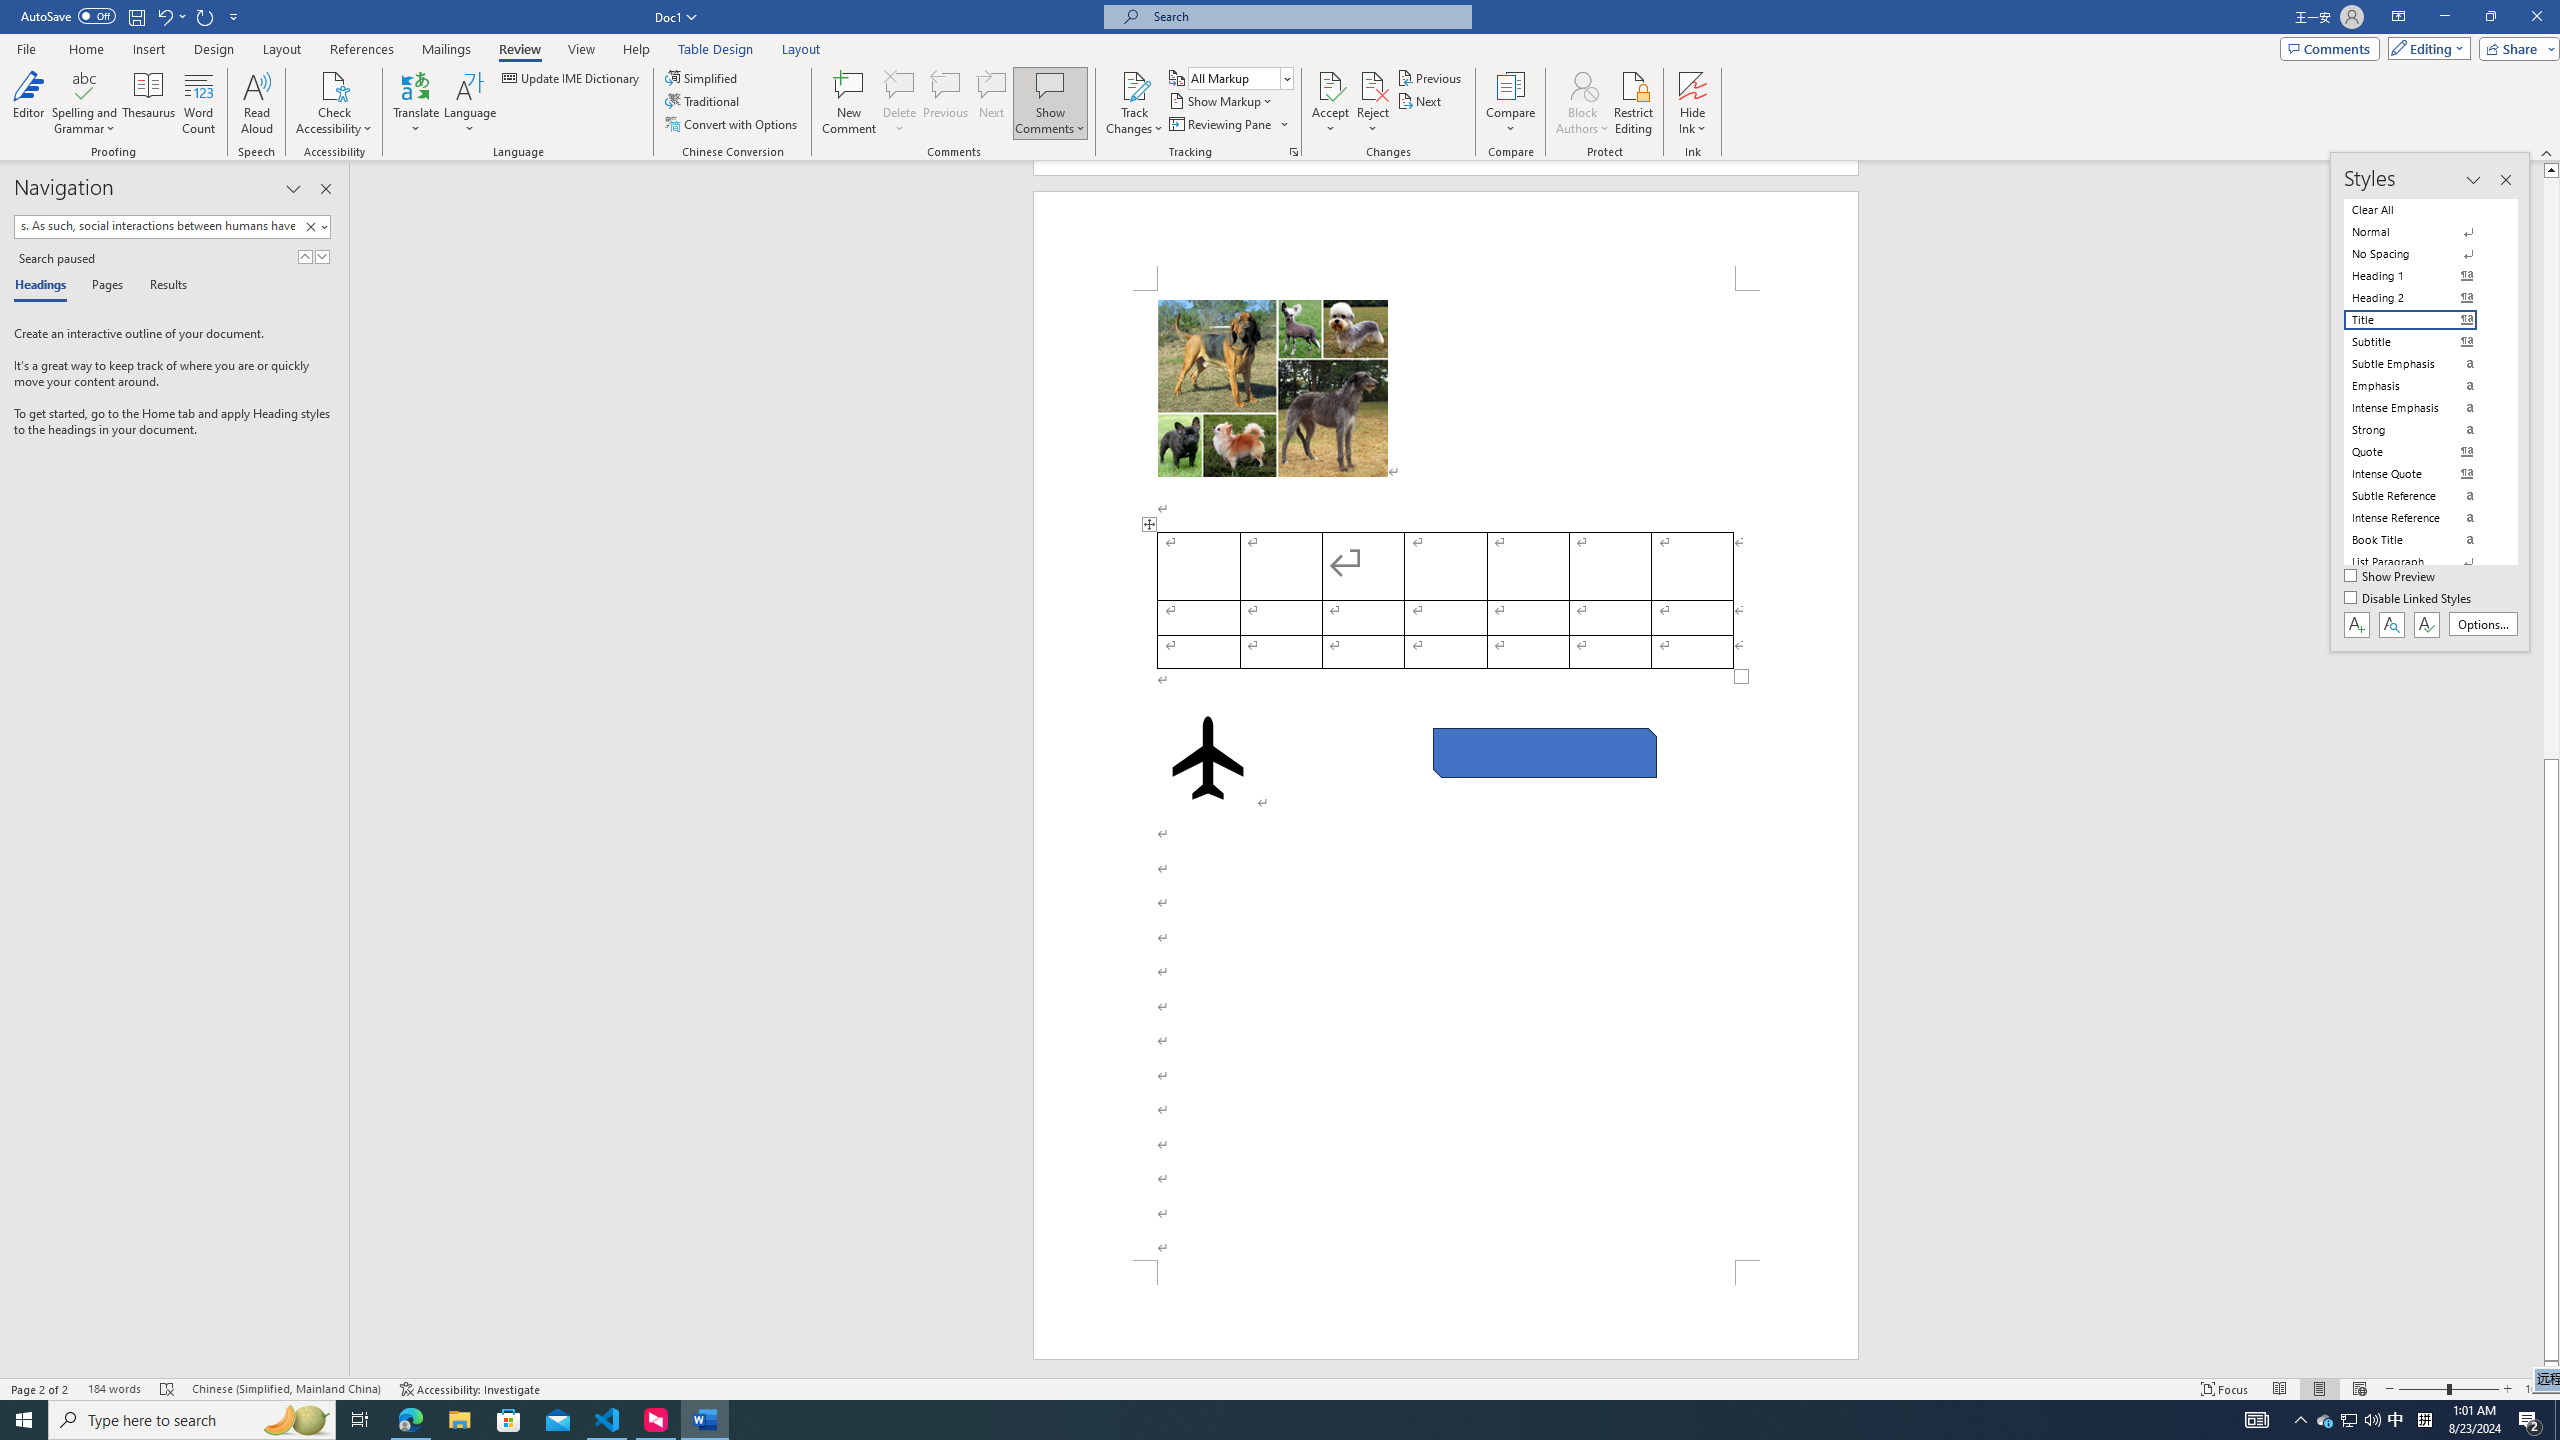  Describe the element at coordinates (1050, 85) in the screenshot. I see `Show Comments` at that location.